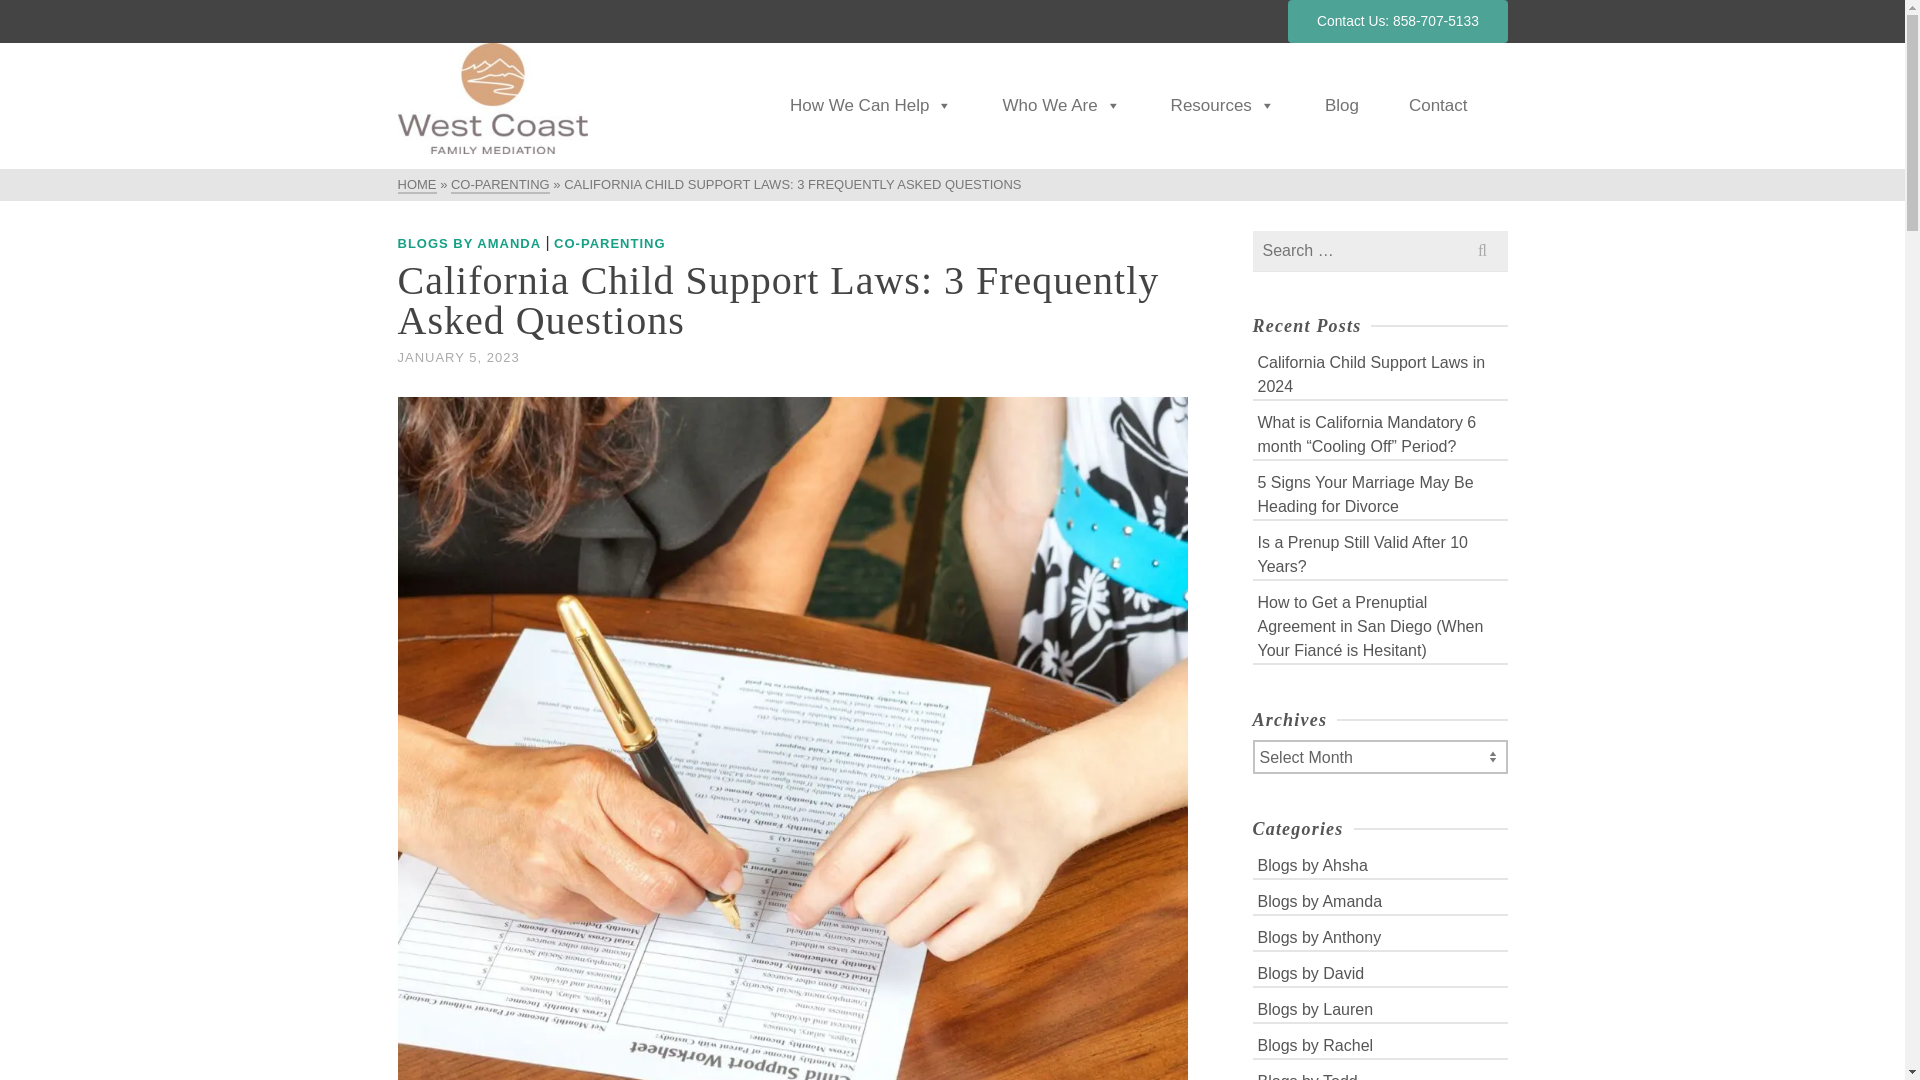 The height and width of the screenshot is (1080, 1920). I want to click on Contact Us: 858-707-5133, so click(1398, 22).